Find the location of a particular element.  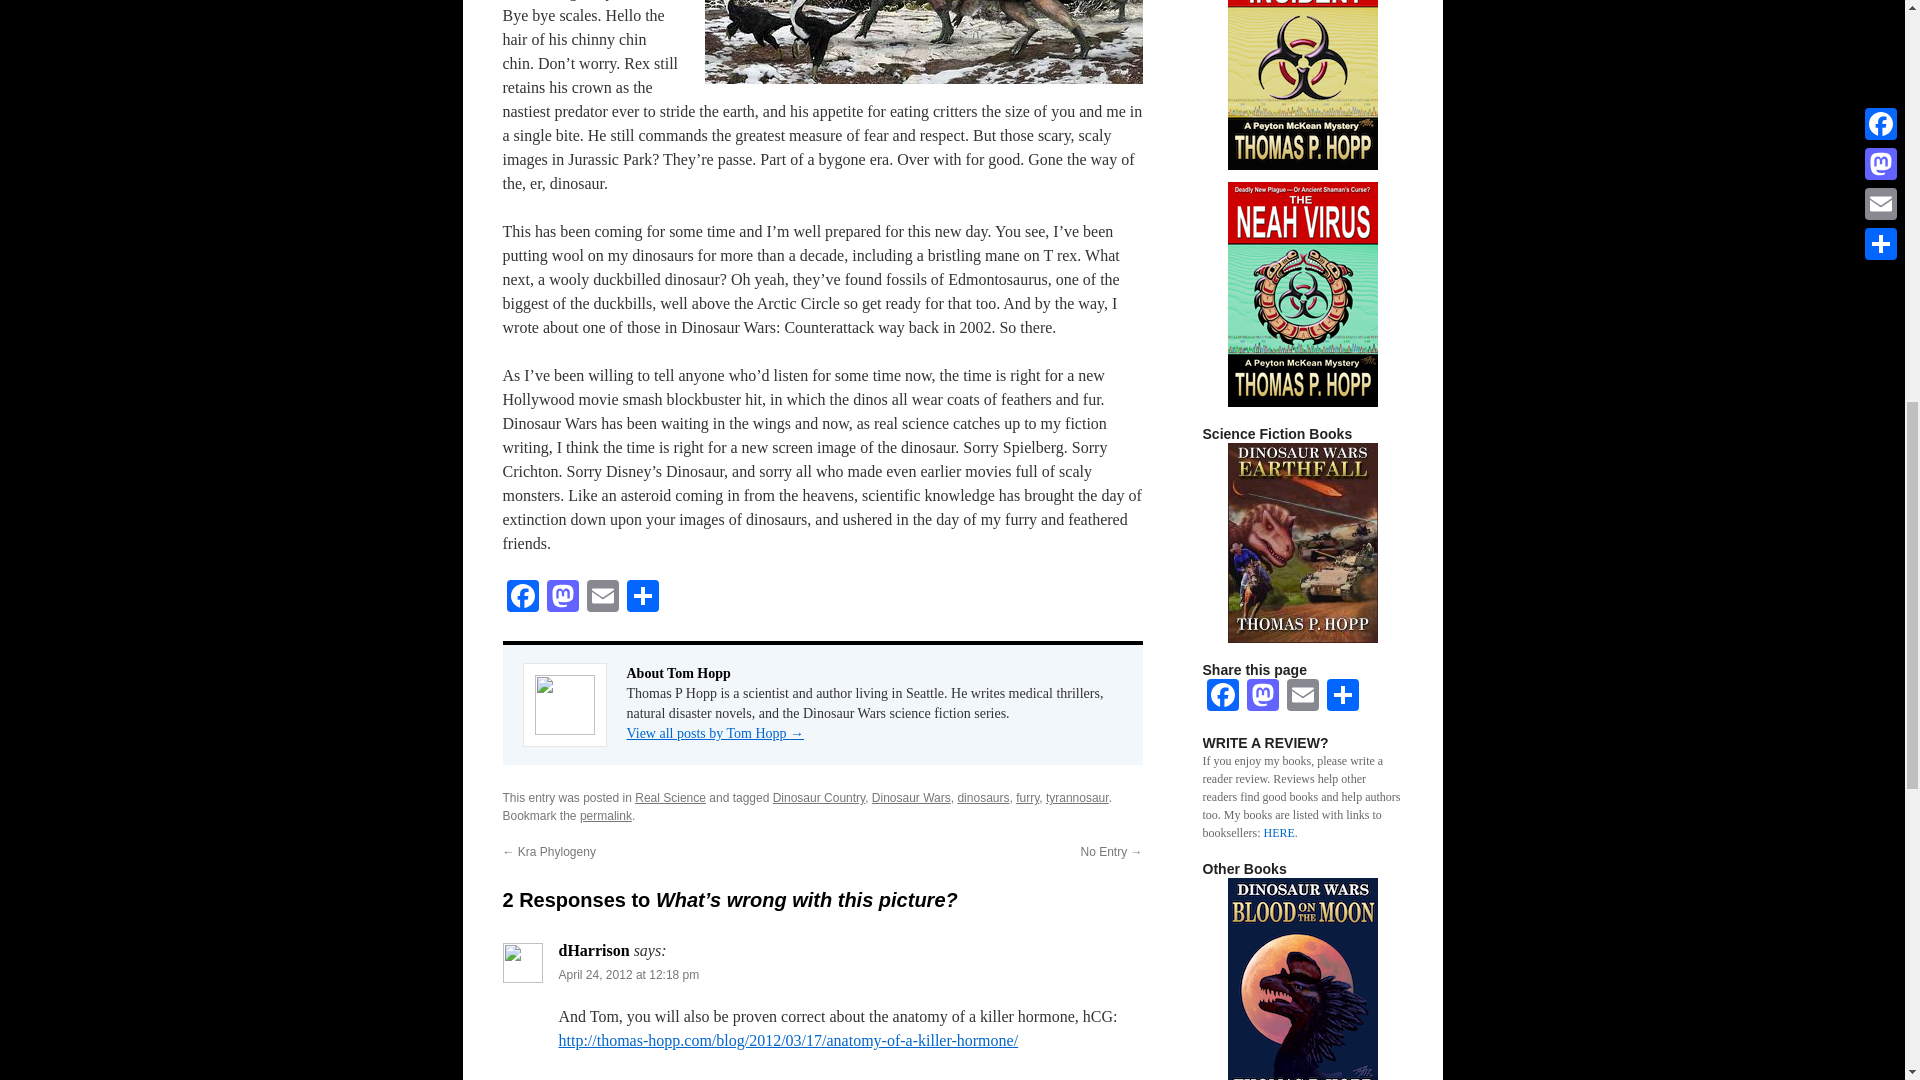

Facebook is located at coordinates (521, 598).